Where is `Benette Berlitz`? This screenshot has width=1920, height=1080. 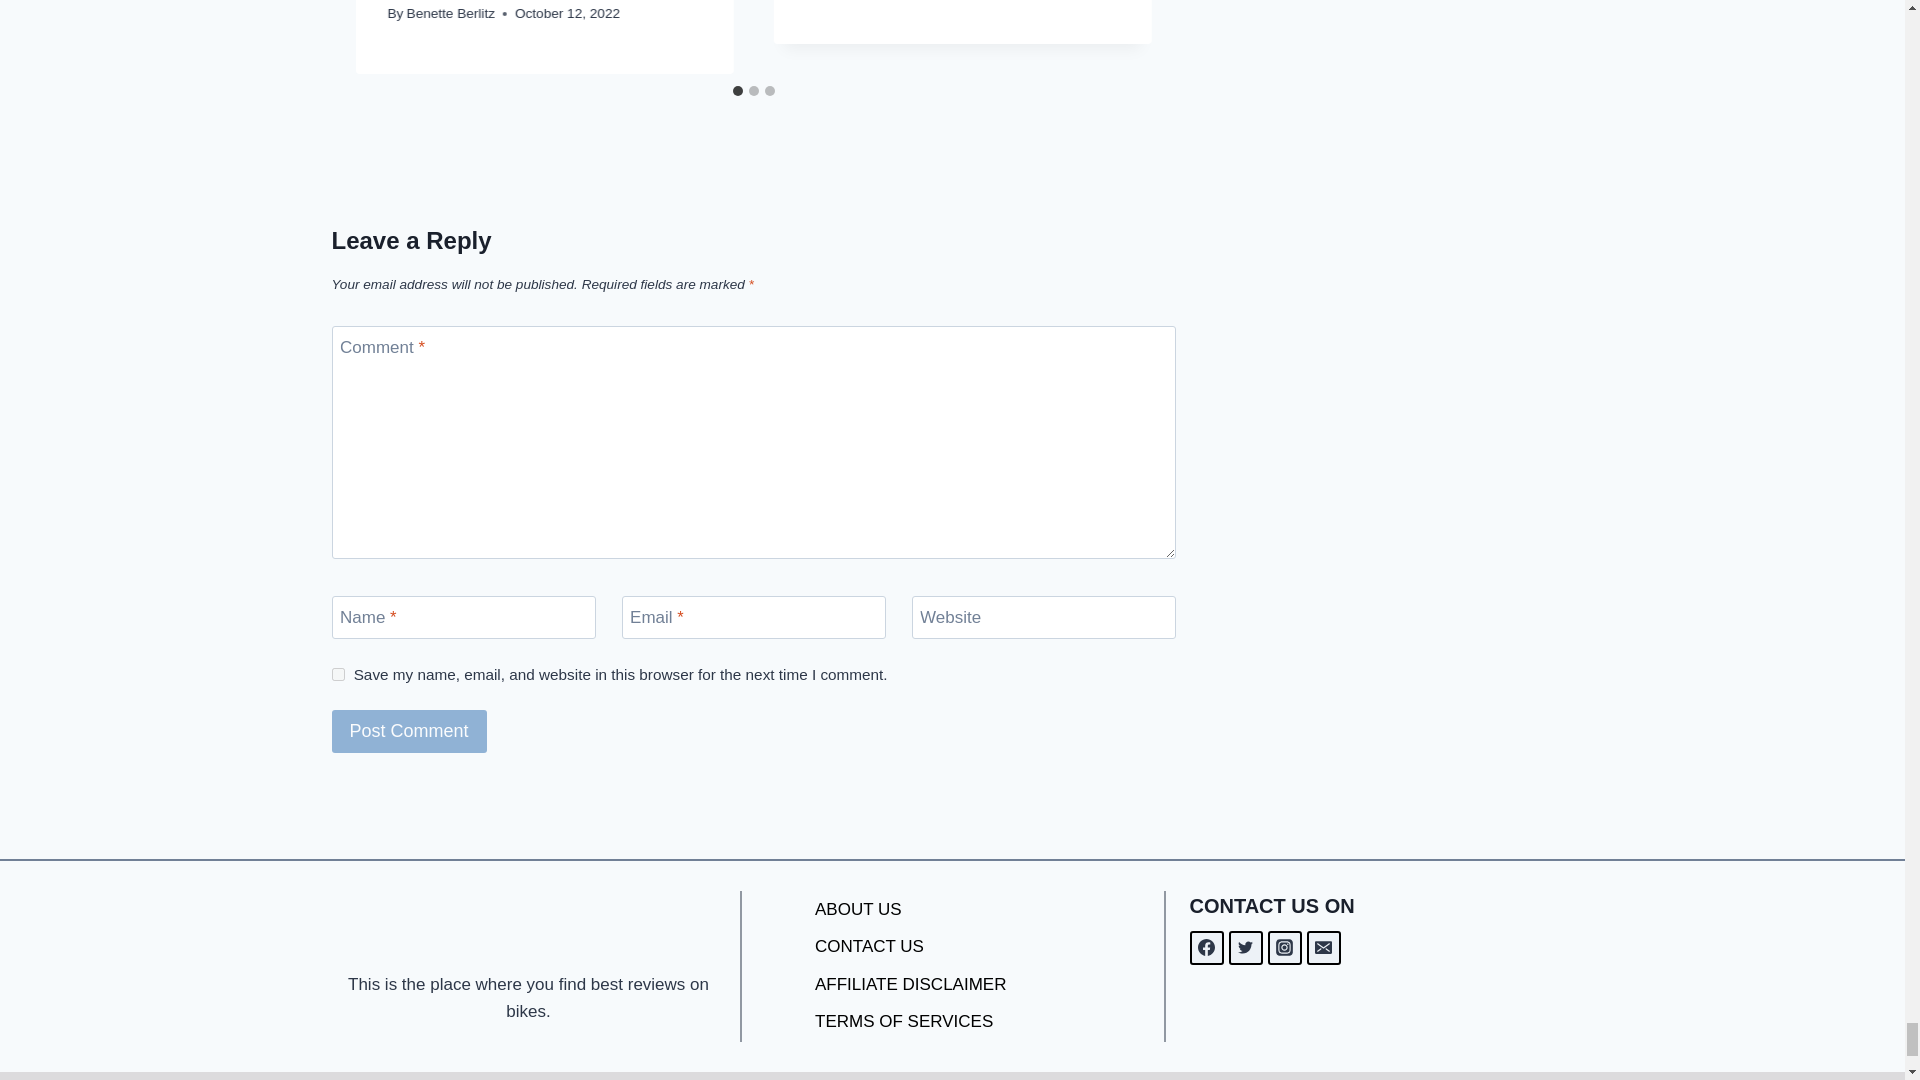
Benette Berlitz is located at coordinates (451, 13).